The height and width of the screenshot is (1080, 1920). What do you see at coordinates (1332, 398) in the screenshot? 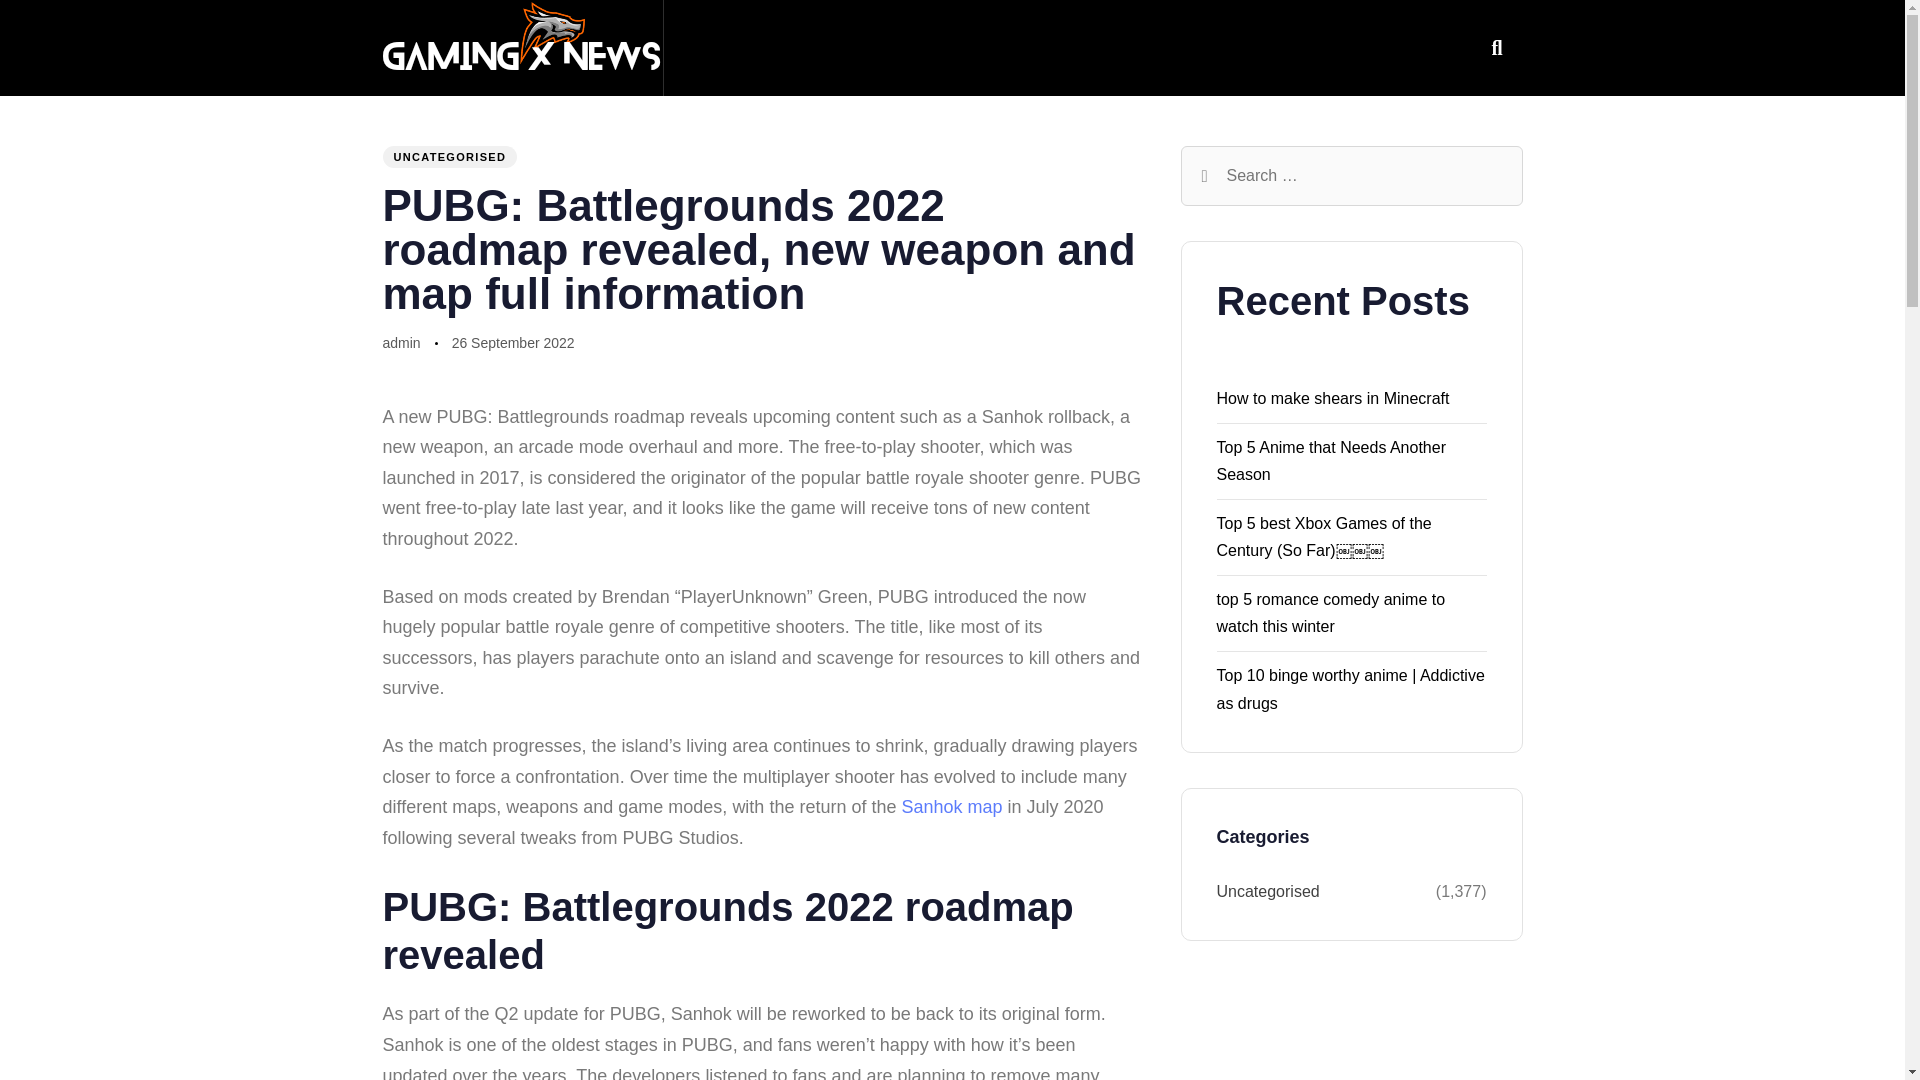
I see `How to make shears in Minecraft` at bounding box center [1332, 398].